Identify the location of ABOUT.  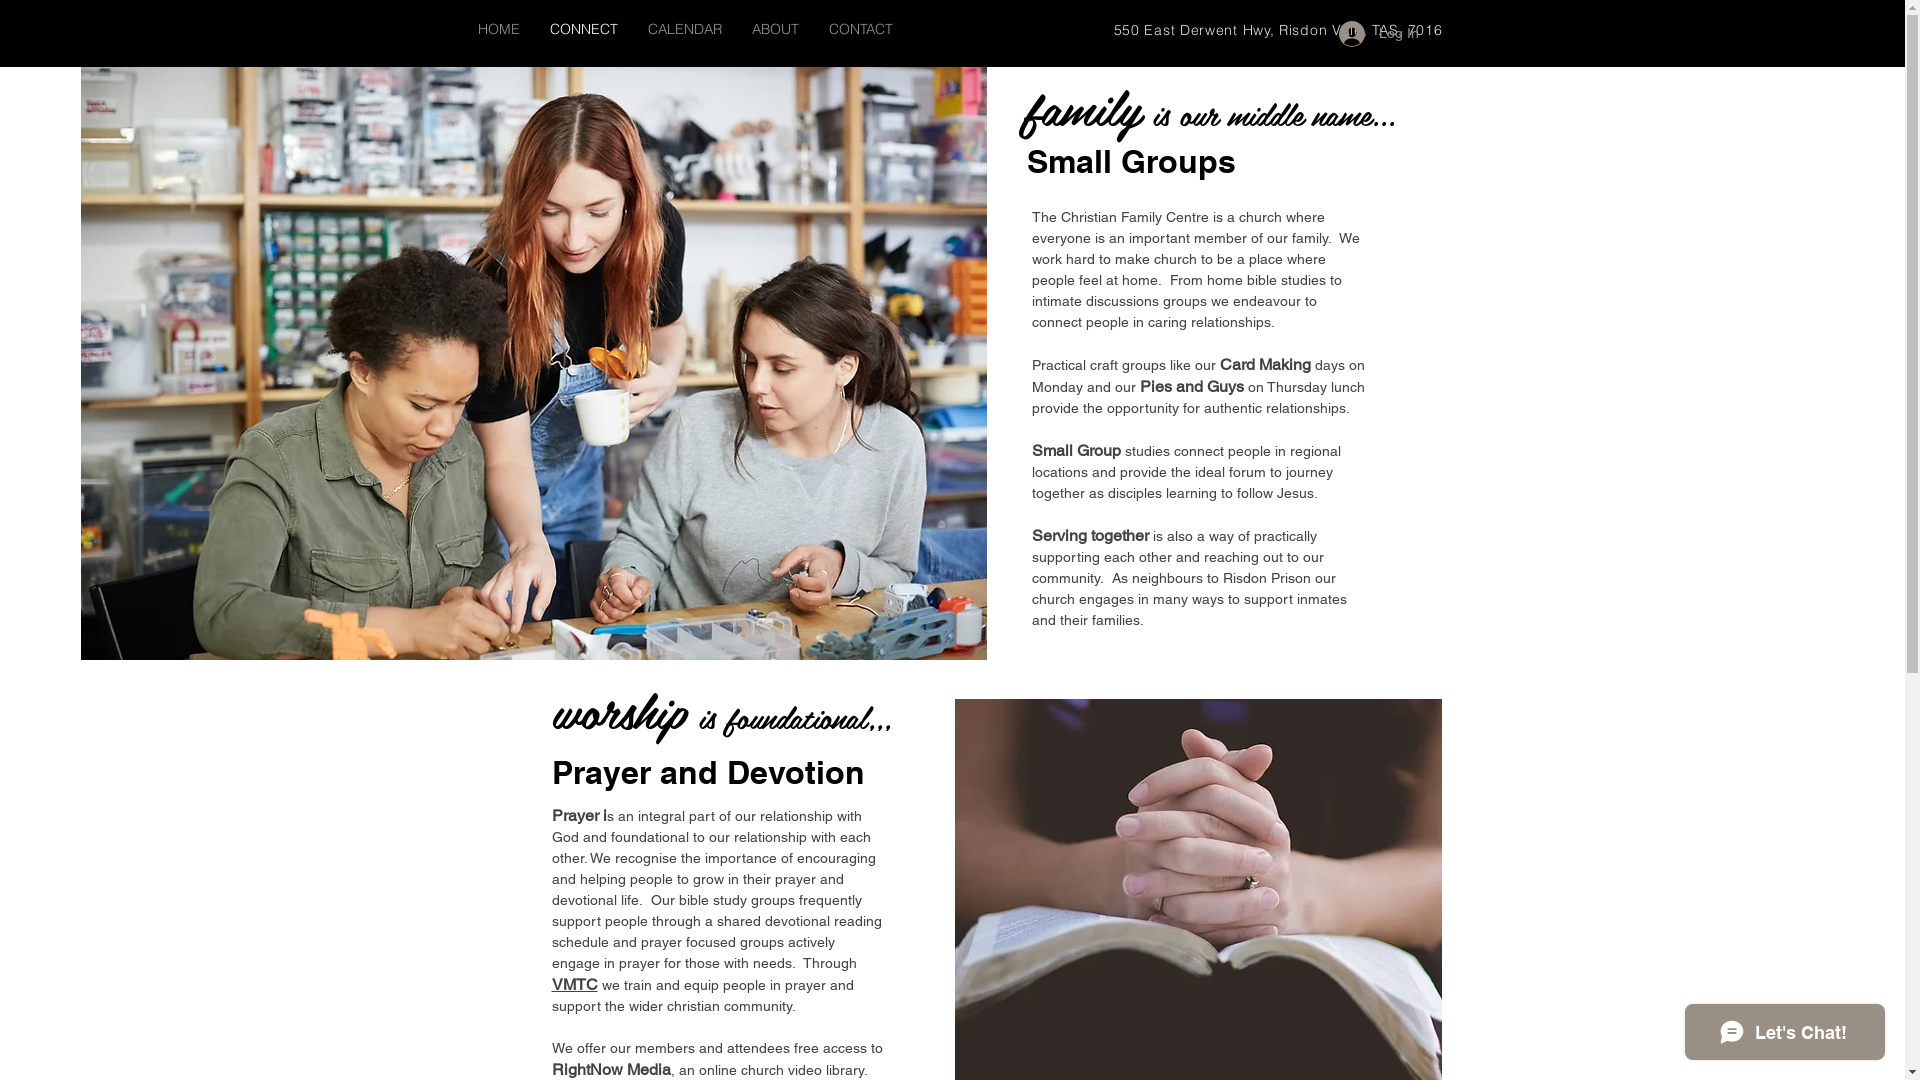
(774, 30).